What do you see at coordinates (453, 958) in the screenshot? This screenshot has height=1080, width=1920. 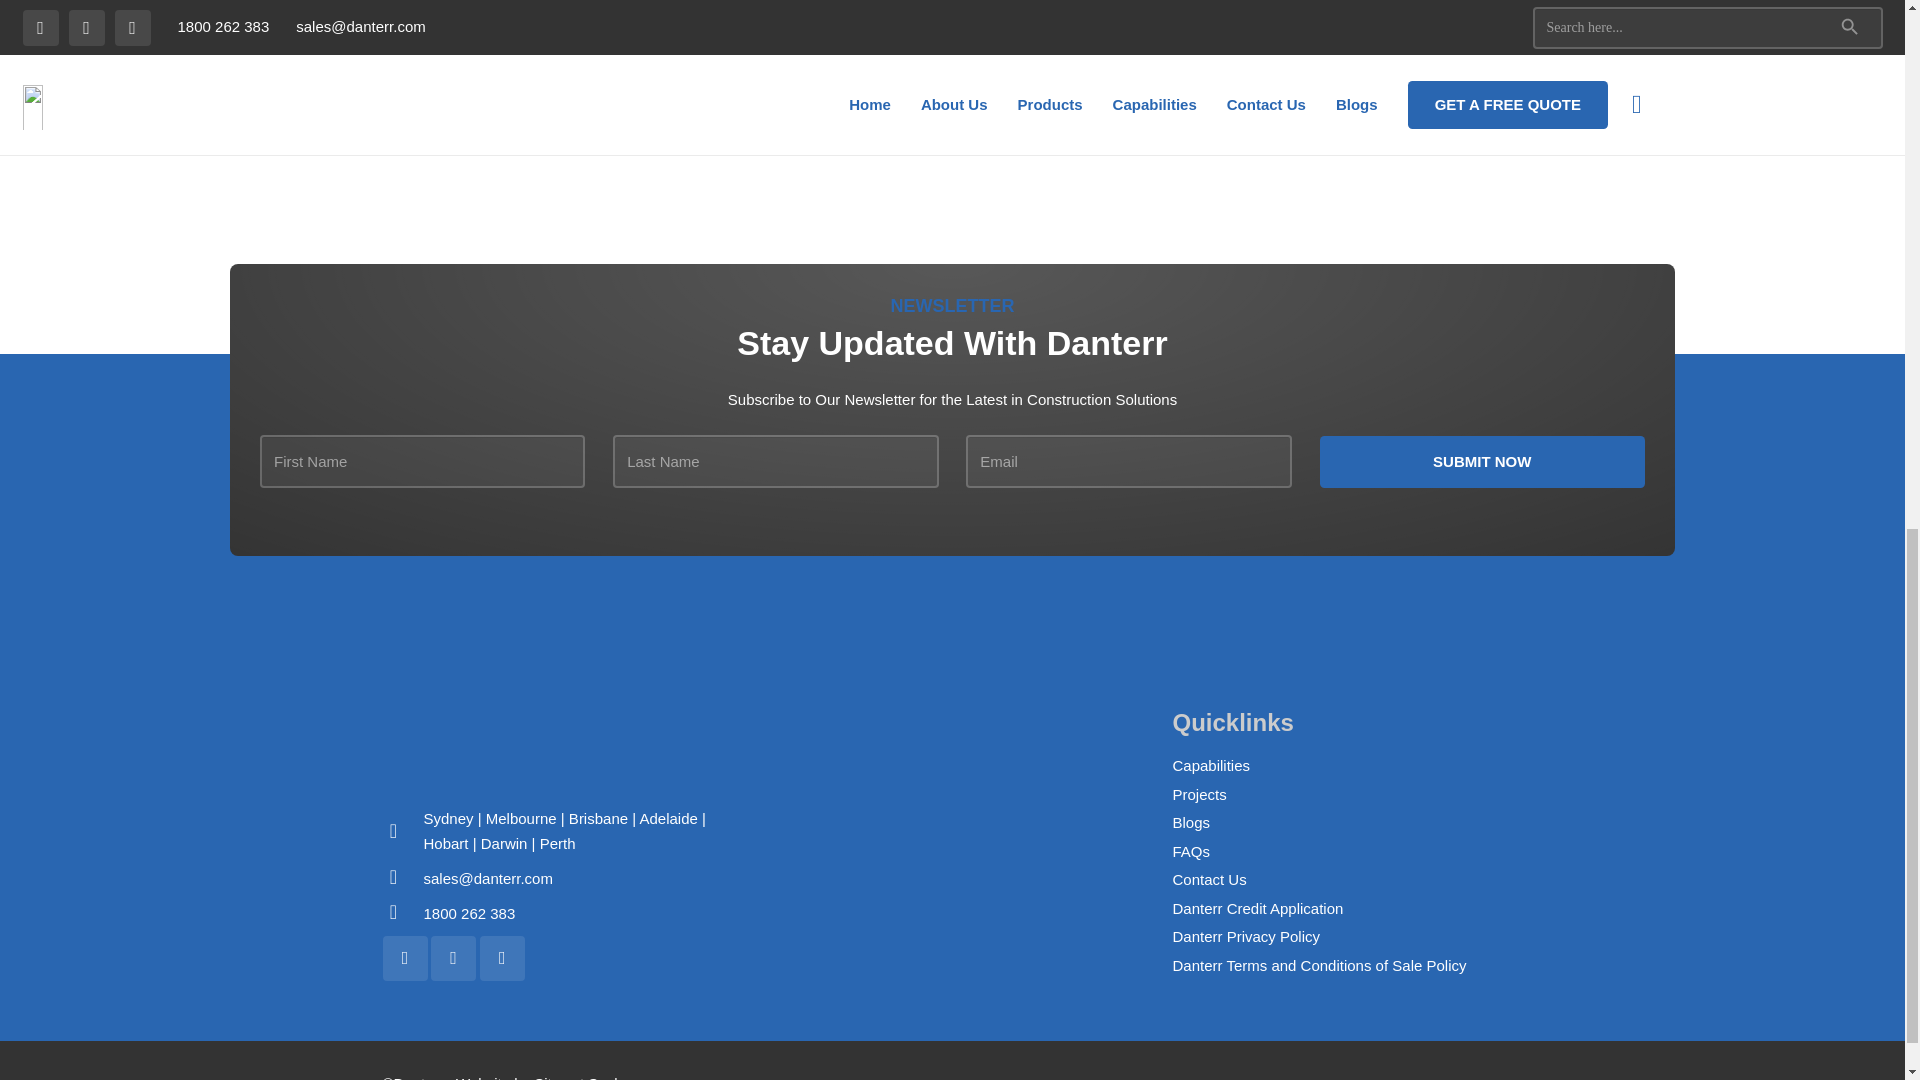 I see `LinkedIn` at bounding box center [453, 958].